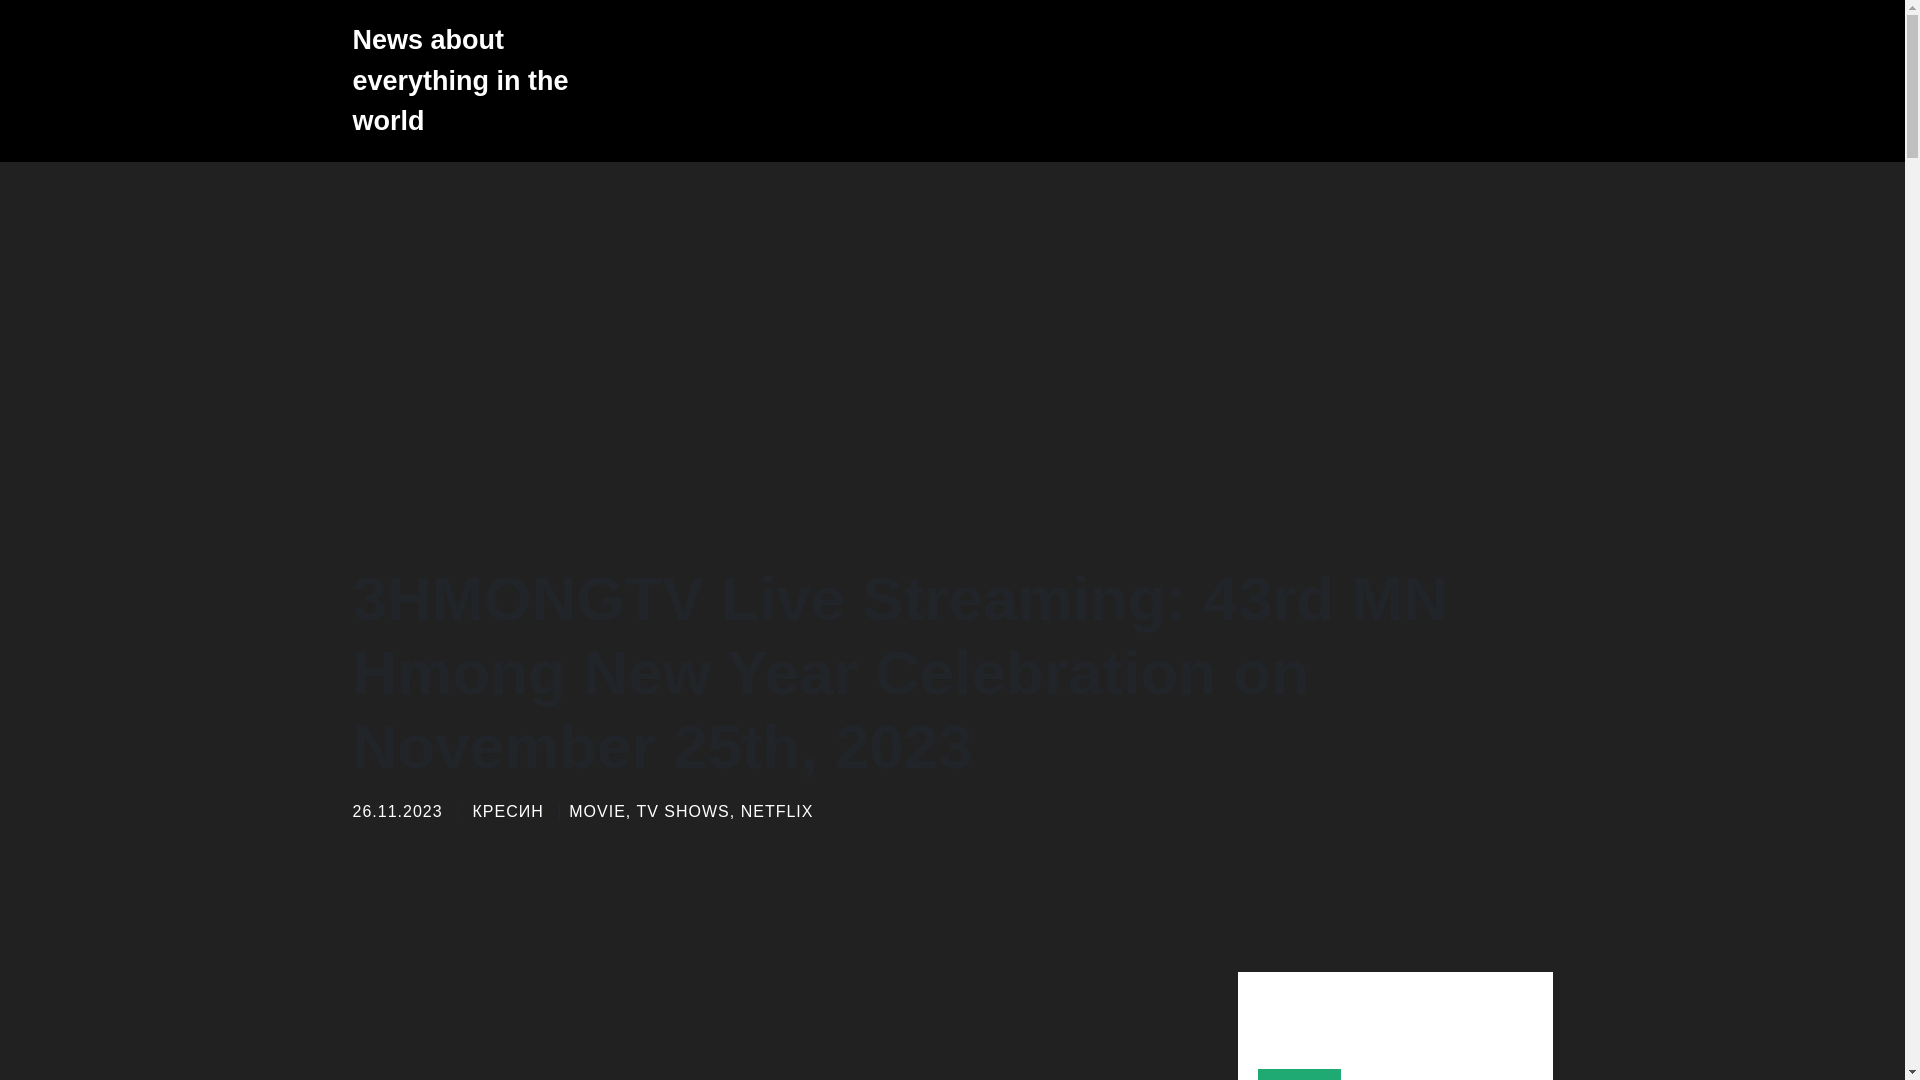 This screenshot has width=1920, height=1080. What do you see at coordinates (1300, 1074) in the screenshot?
I see `Search` at bounding box center [1300, 1074].